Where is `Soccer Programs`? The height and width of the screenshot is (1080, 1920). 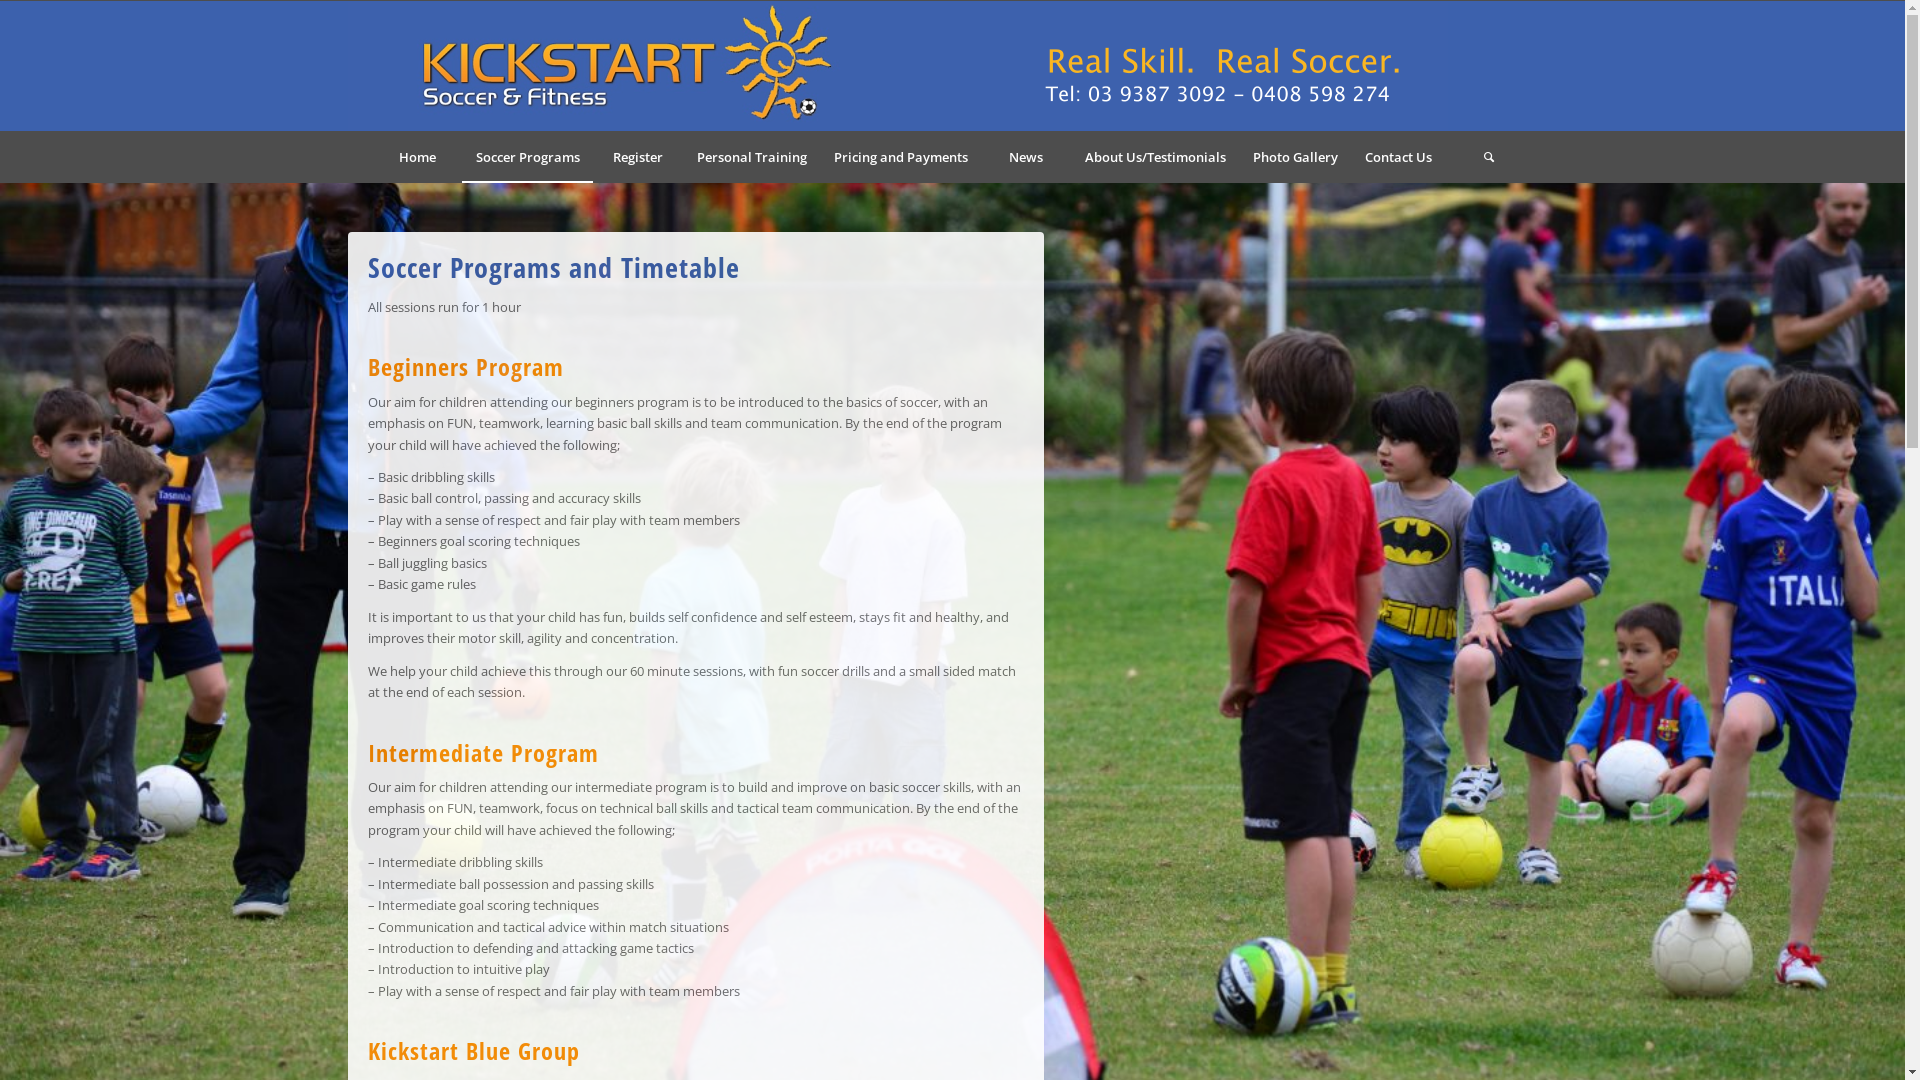 Soccer Programs is located at coordinates (528, 157).